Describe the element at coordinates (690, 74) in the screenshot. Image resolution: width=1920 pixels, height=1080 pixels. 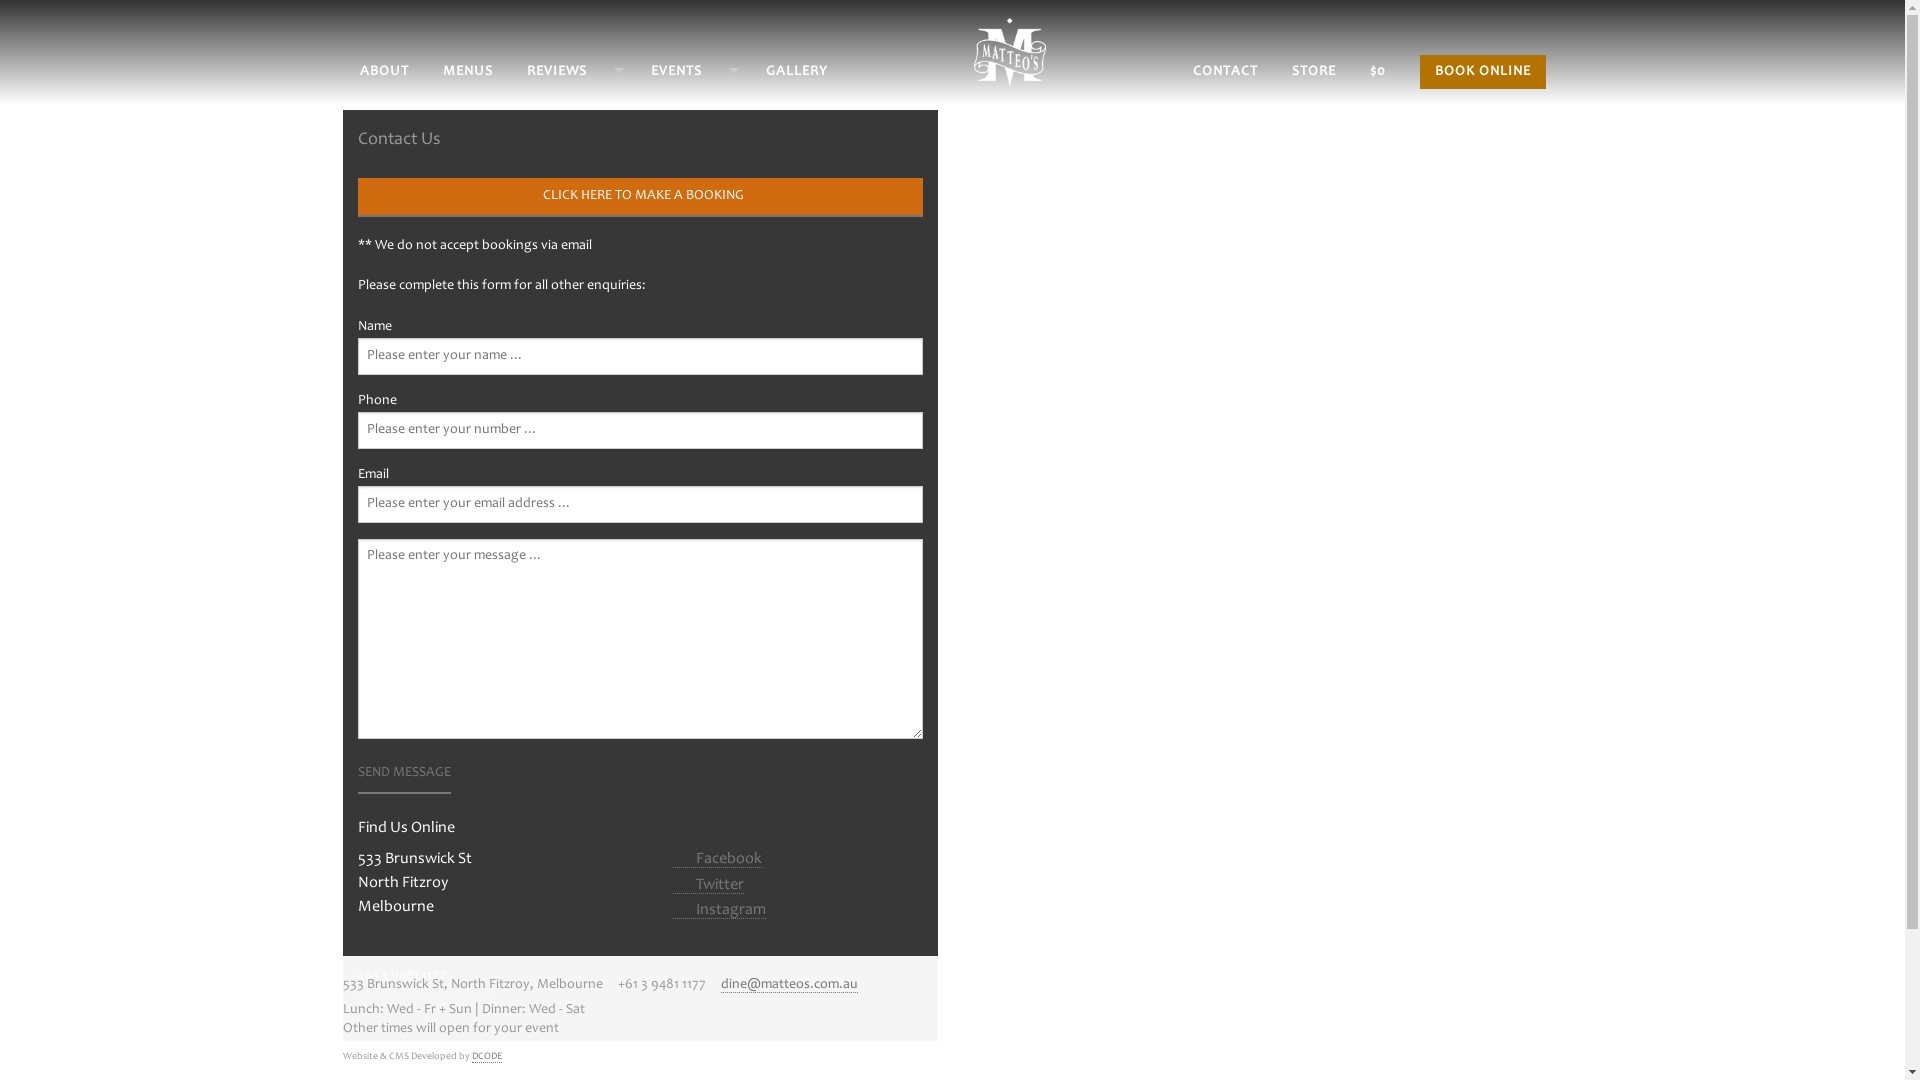
I see `EVENTS` at that location.